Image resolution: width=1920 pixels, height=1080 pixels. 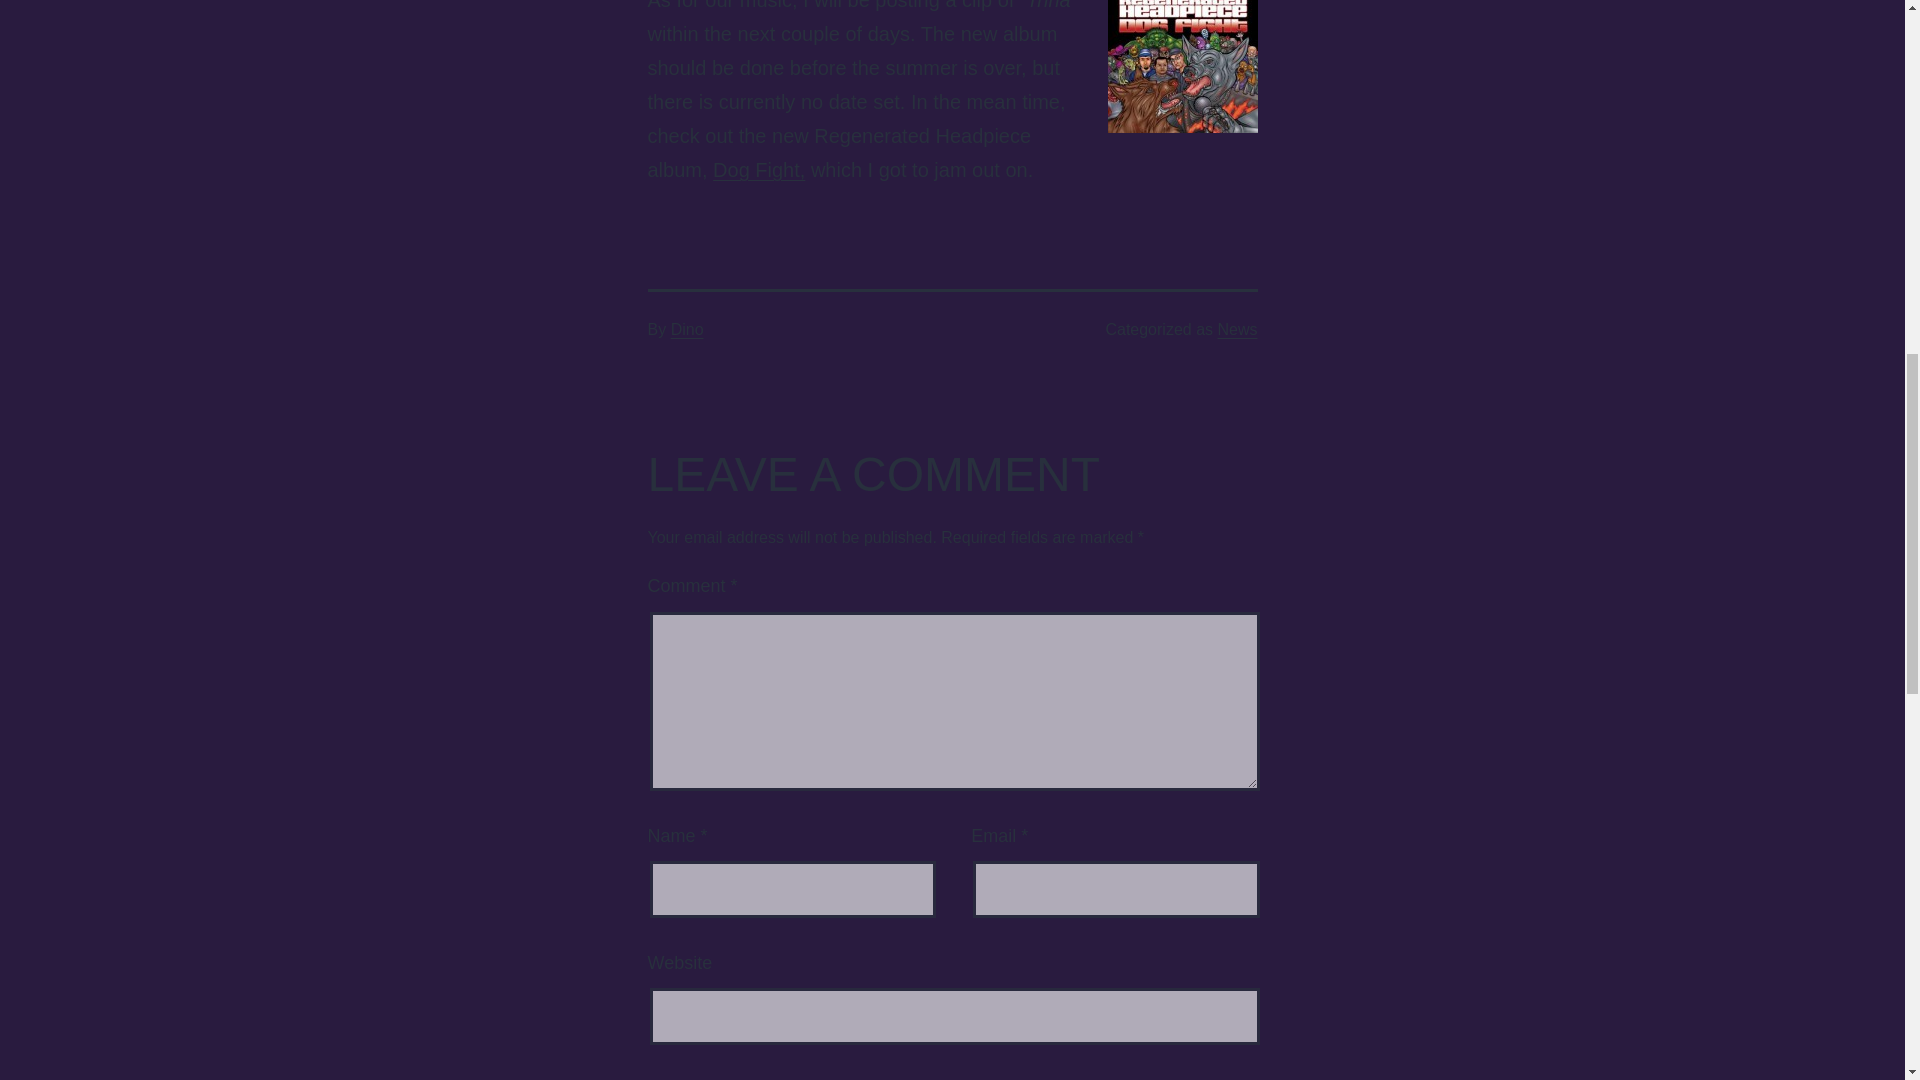 What do you see at coordinates (758, 170) in the screenshot?
I see `Dog Fight by Regenerated Headpiece` at bounding box center [758, 170].